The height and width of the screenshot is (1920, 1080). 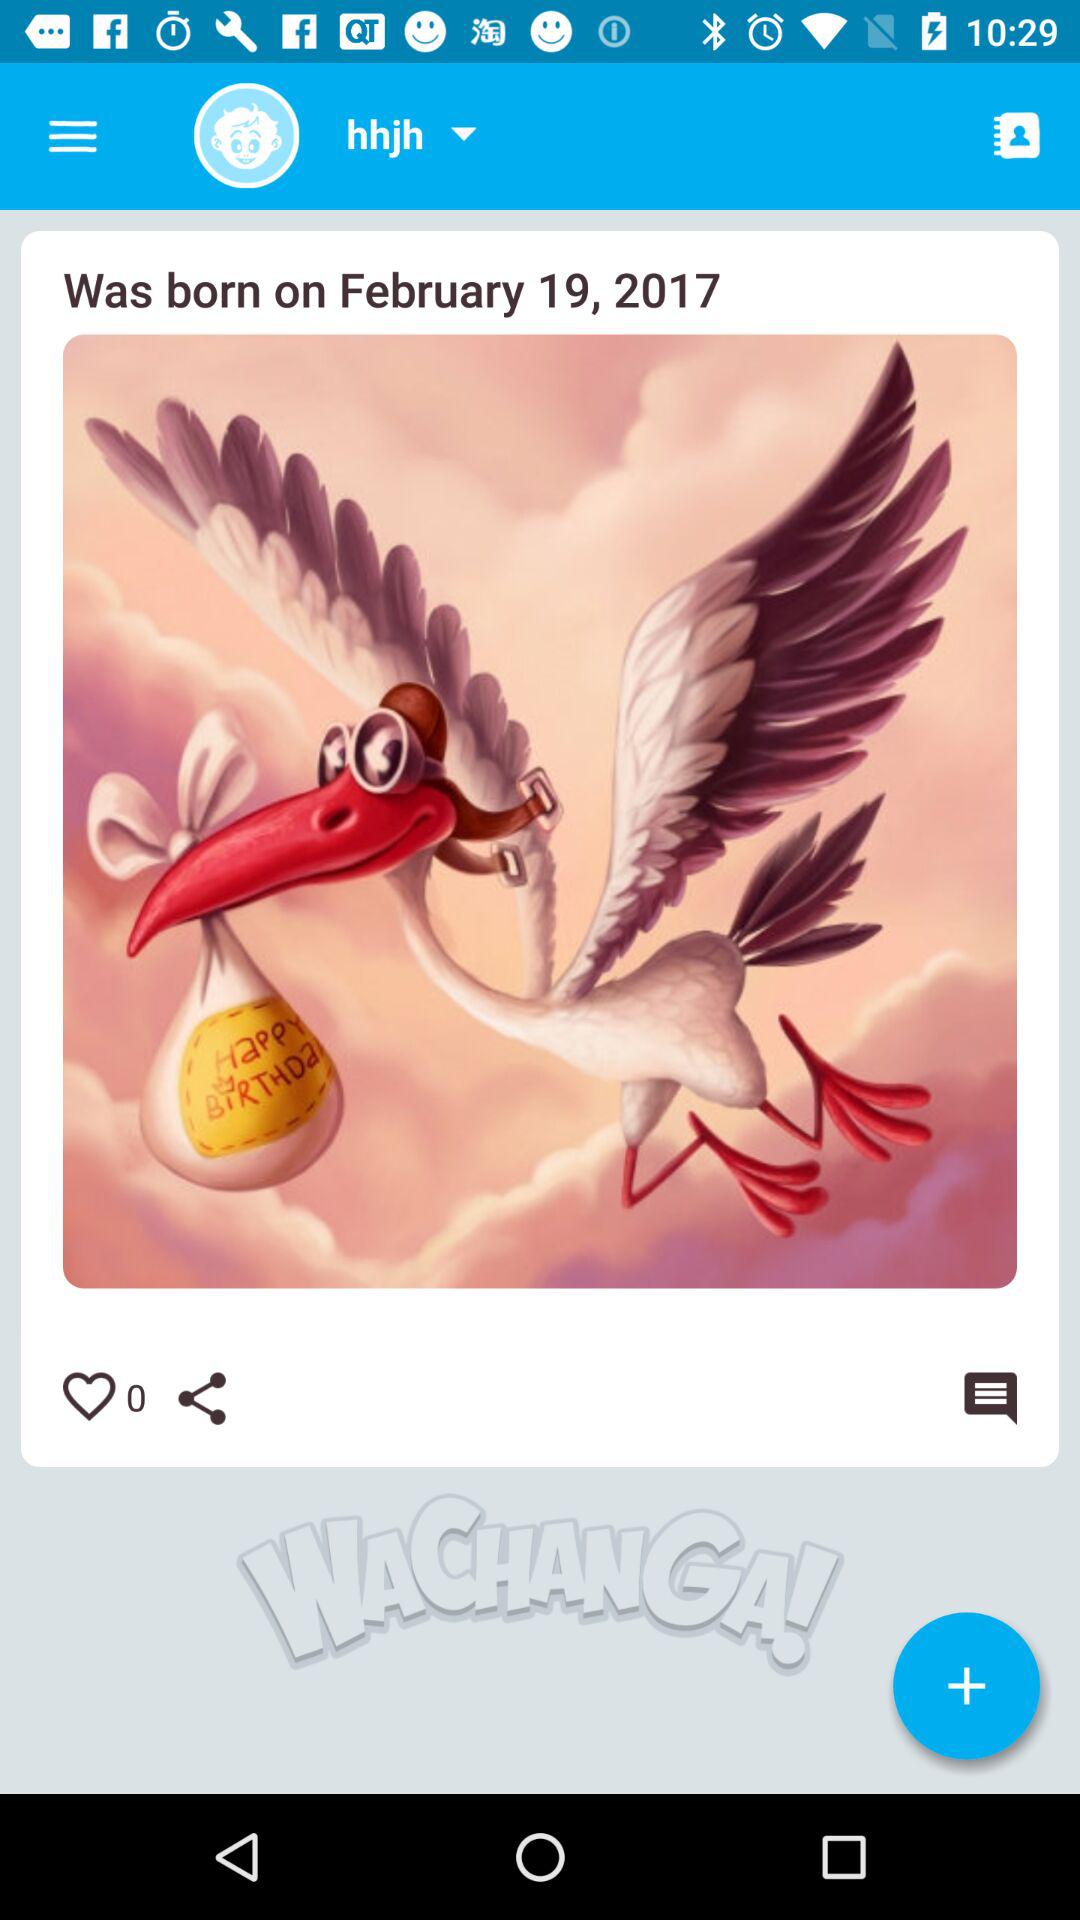 I want to click on menu to view profile, so click(x=463, y=136).